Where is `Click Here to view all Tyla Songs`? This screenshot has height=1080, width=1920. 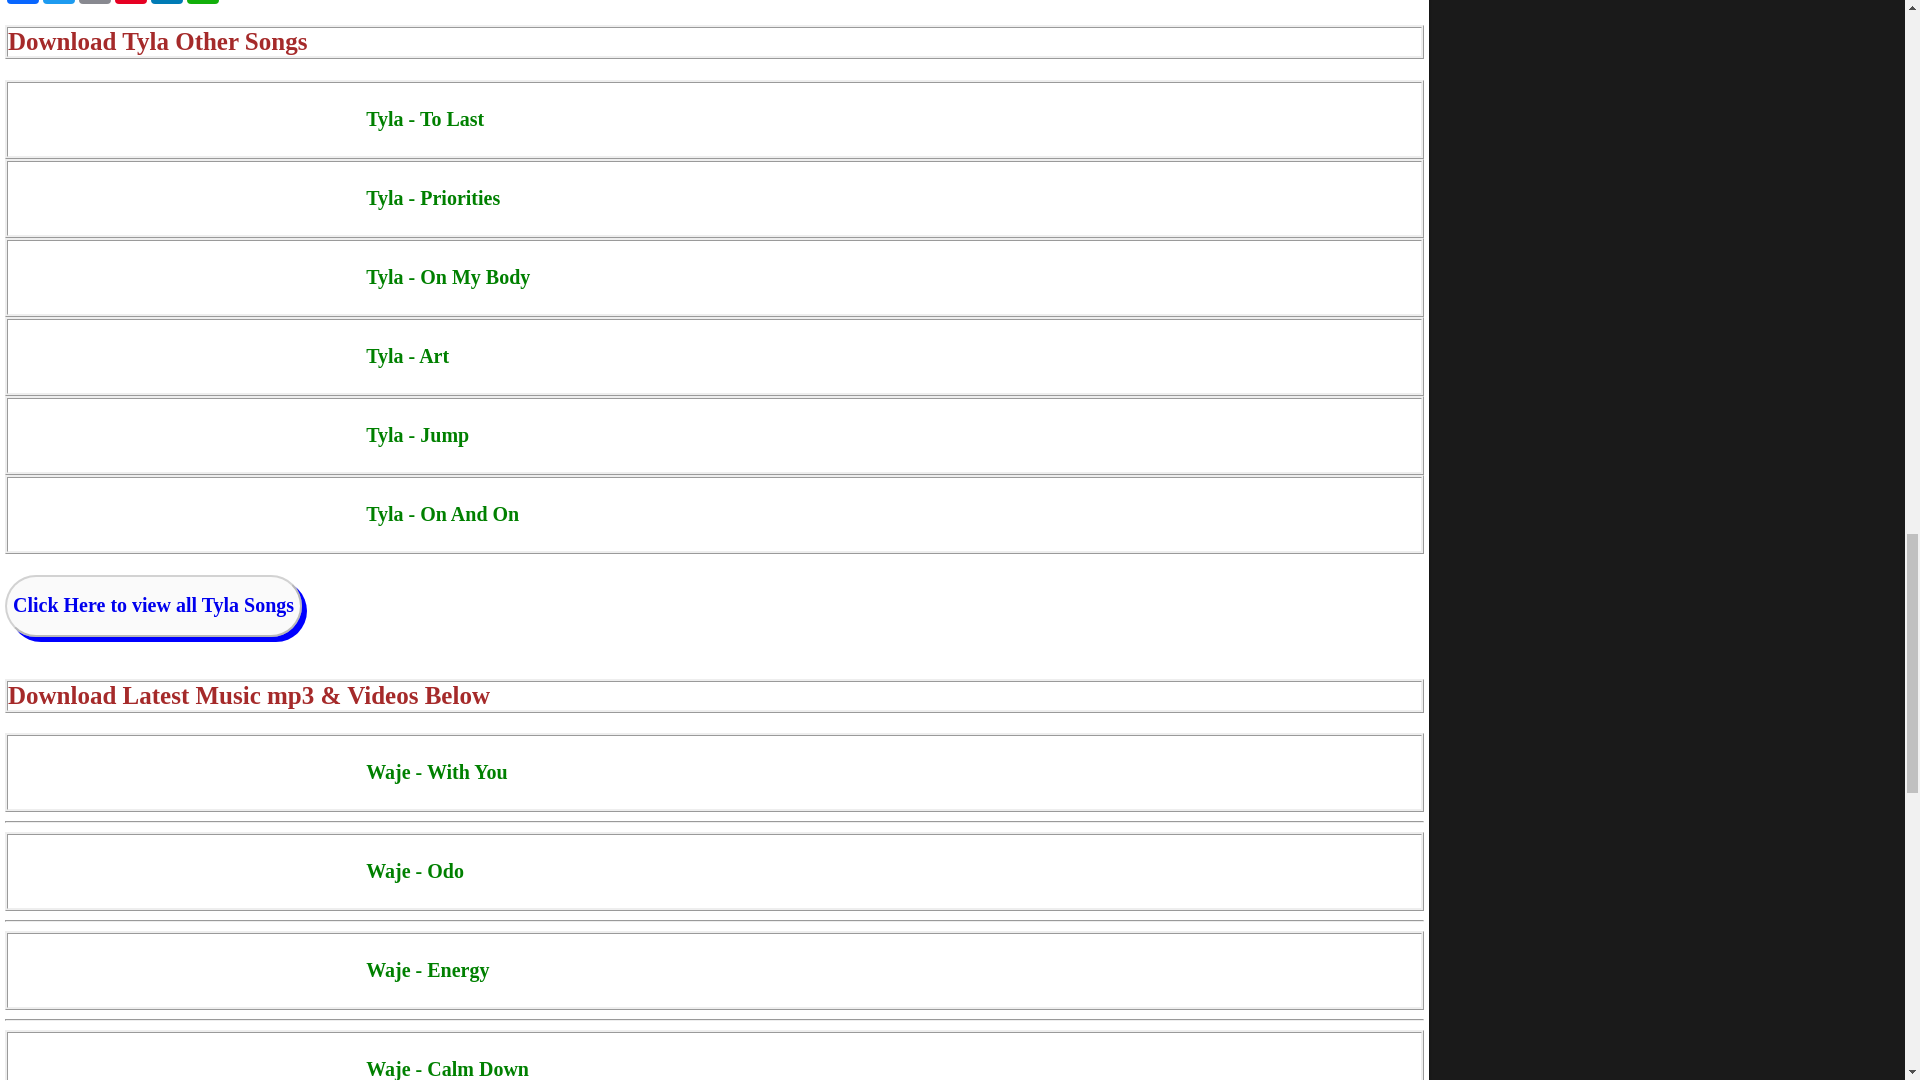 Click Here to view all Tyla Songs is located at coordinates (153, 606).